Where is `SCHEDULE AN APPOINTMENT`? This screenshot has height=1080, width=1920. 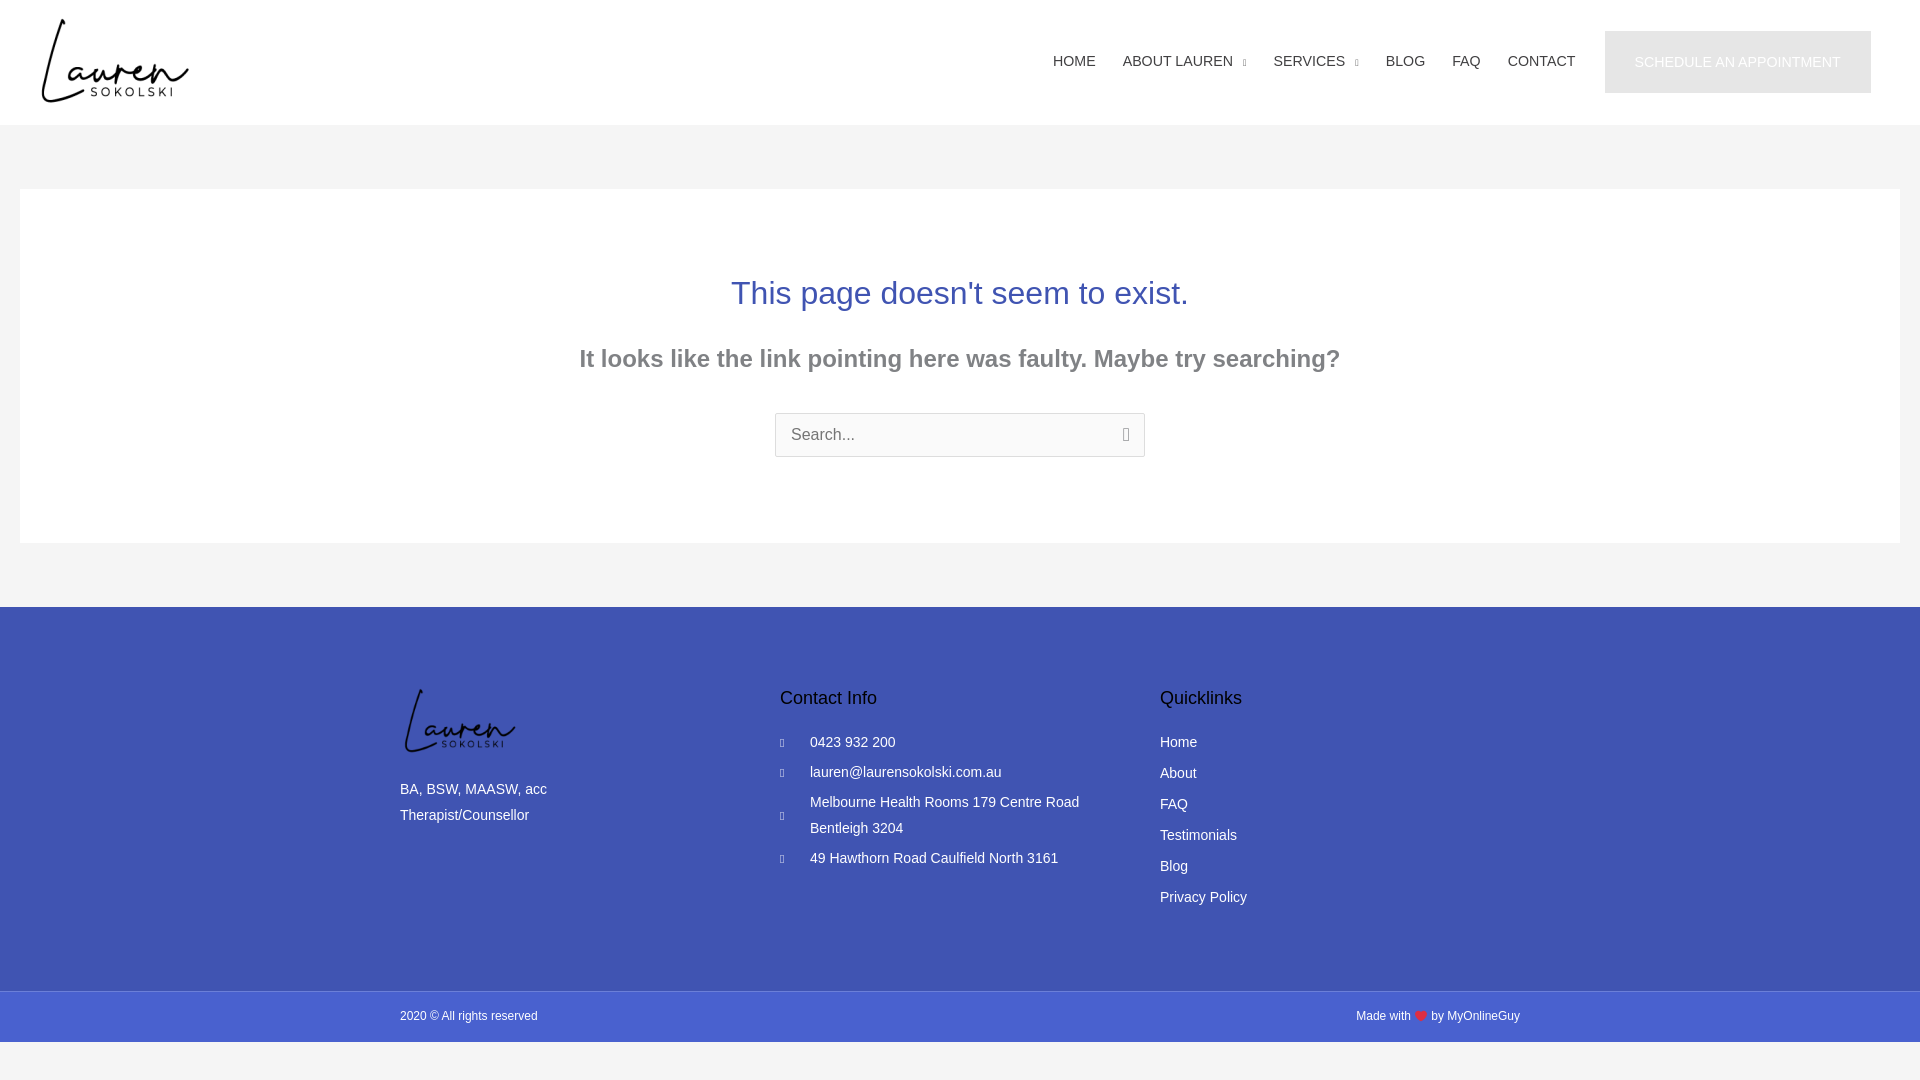
SCHEDULE AN APPOINTMENT is located at coordinates (1738, 60).